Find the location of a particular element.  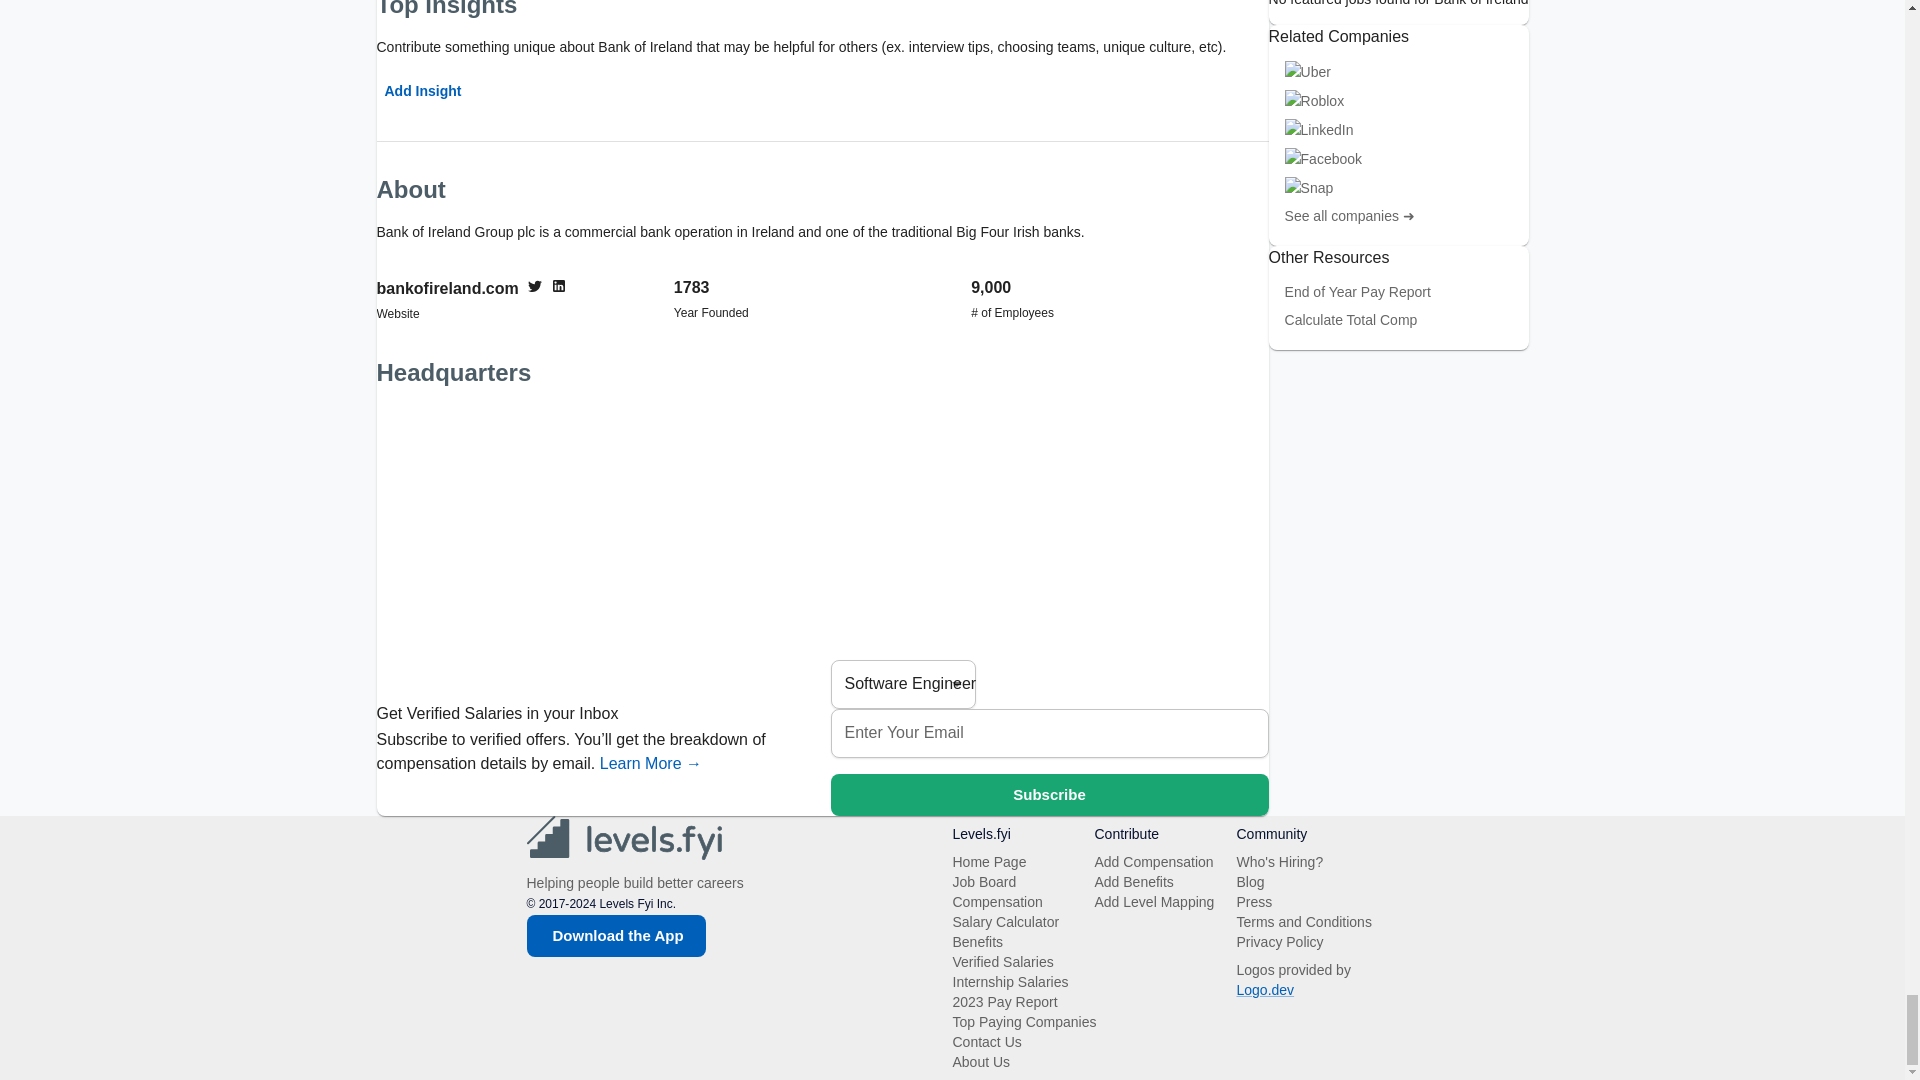

Company Address is located at coordinates (822, 530).